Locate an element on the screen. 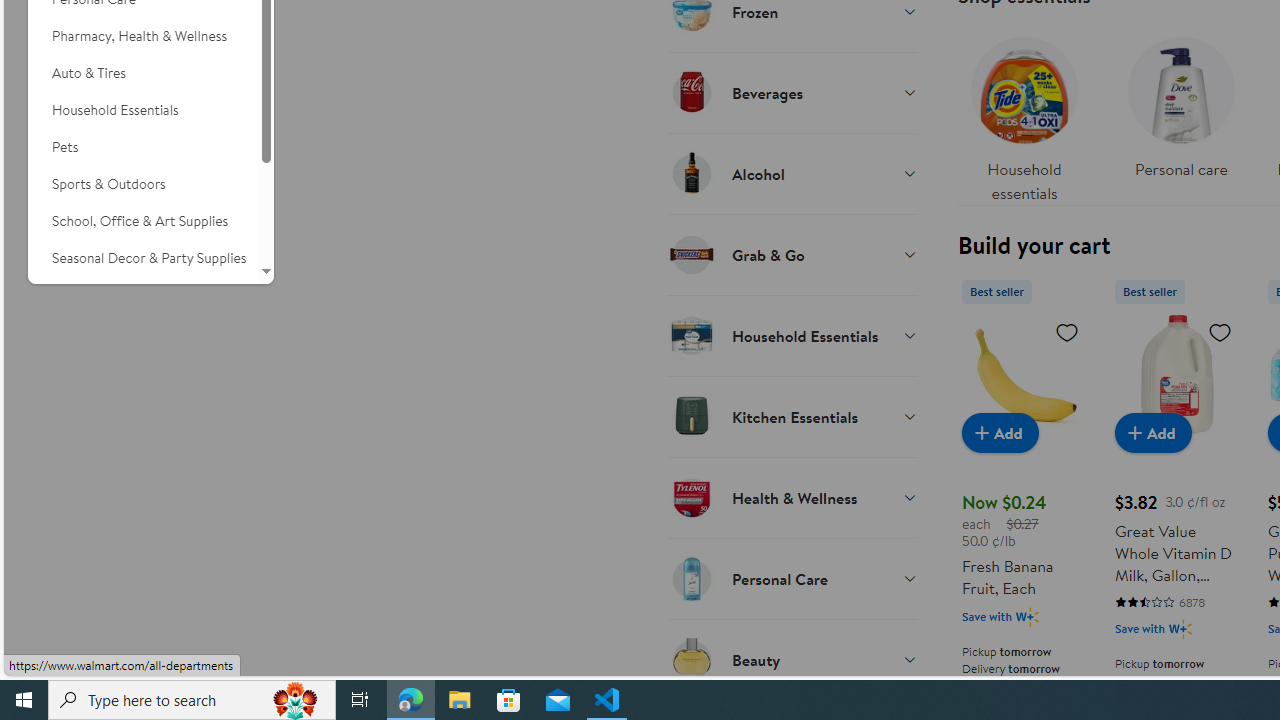  Personal care is located at coordinates (1180, 102).